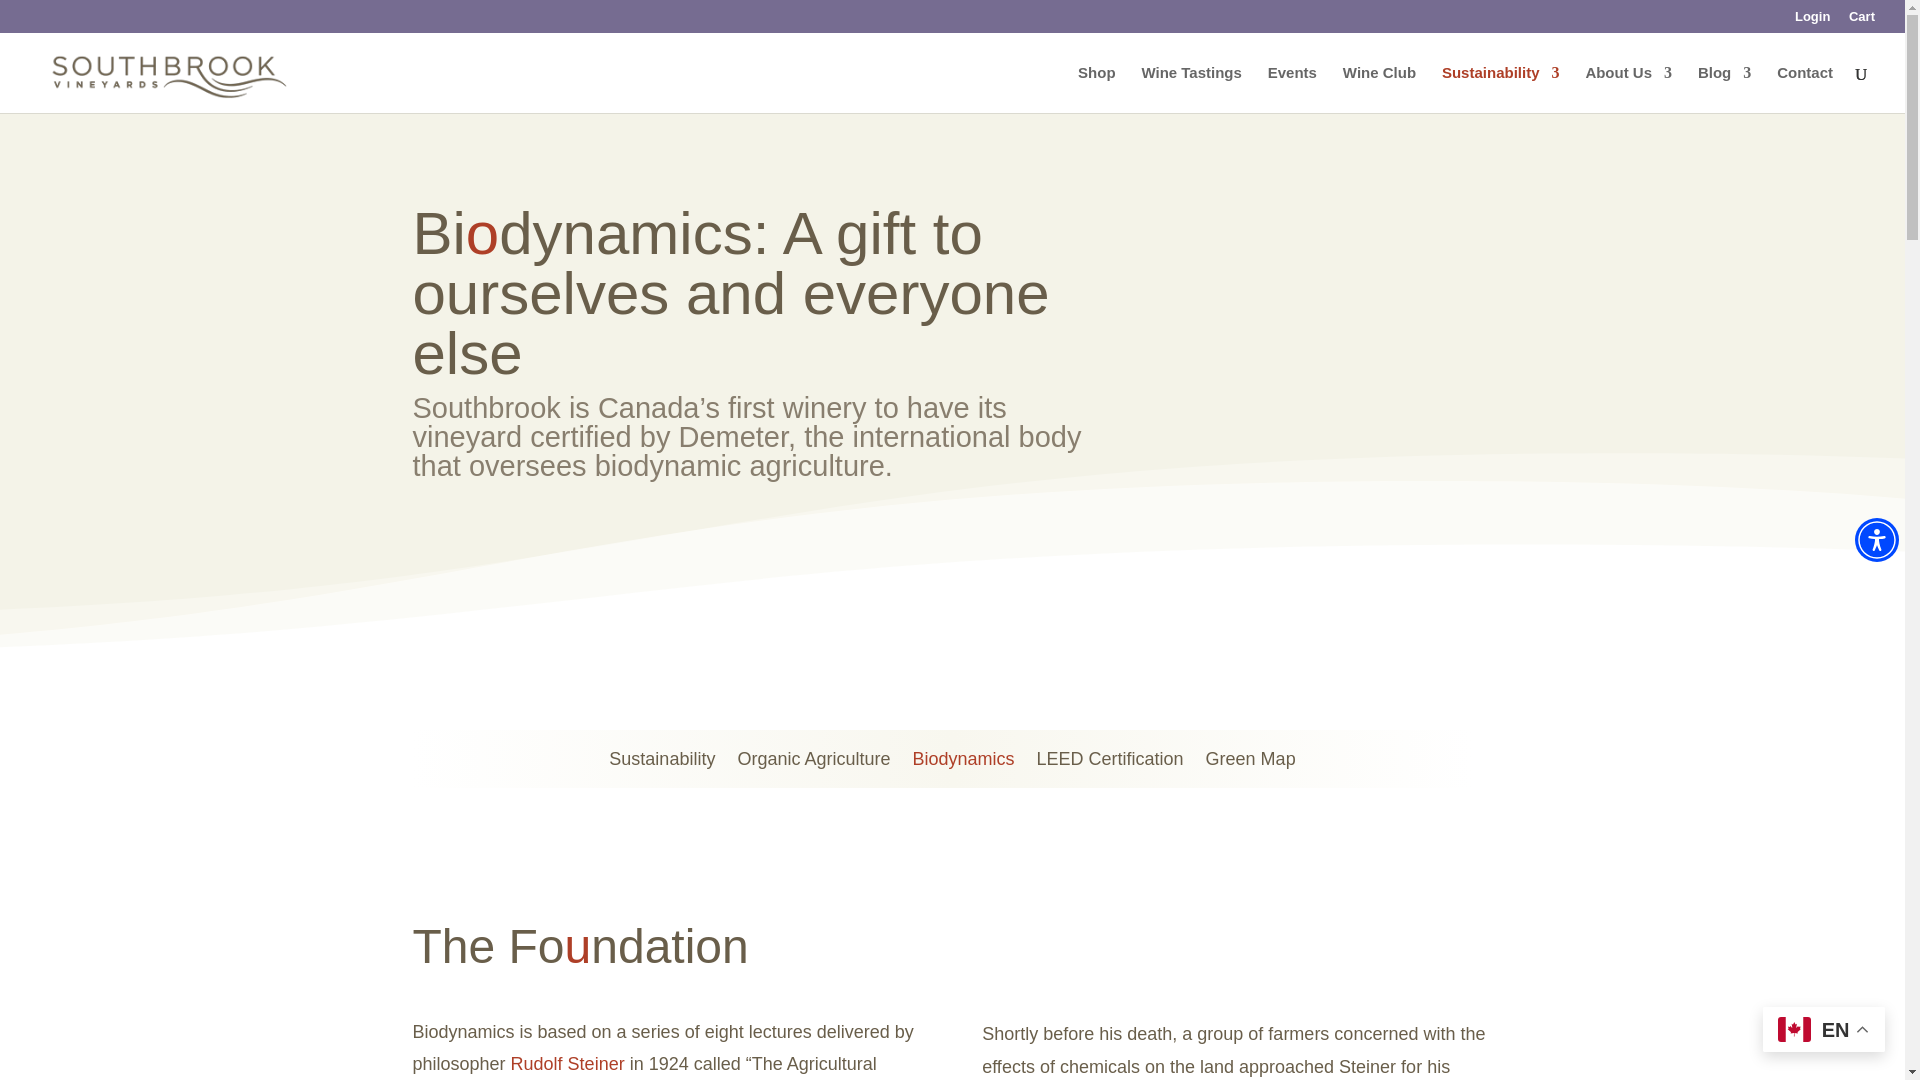  What do you see at coordinates (1805, 89) in the screenshot?
I see `Contact` at bounding box center [1805, 89].